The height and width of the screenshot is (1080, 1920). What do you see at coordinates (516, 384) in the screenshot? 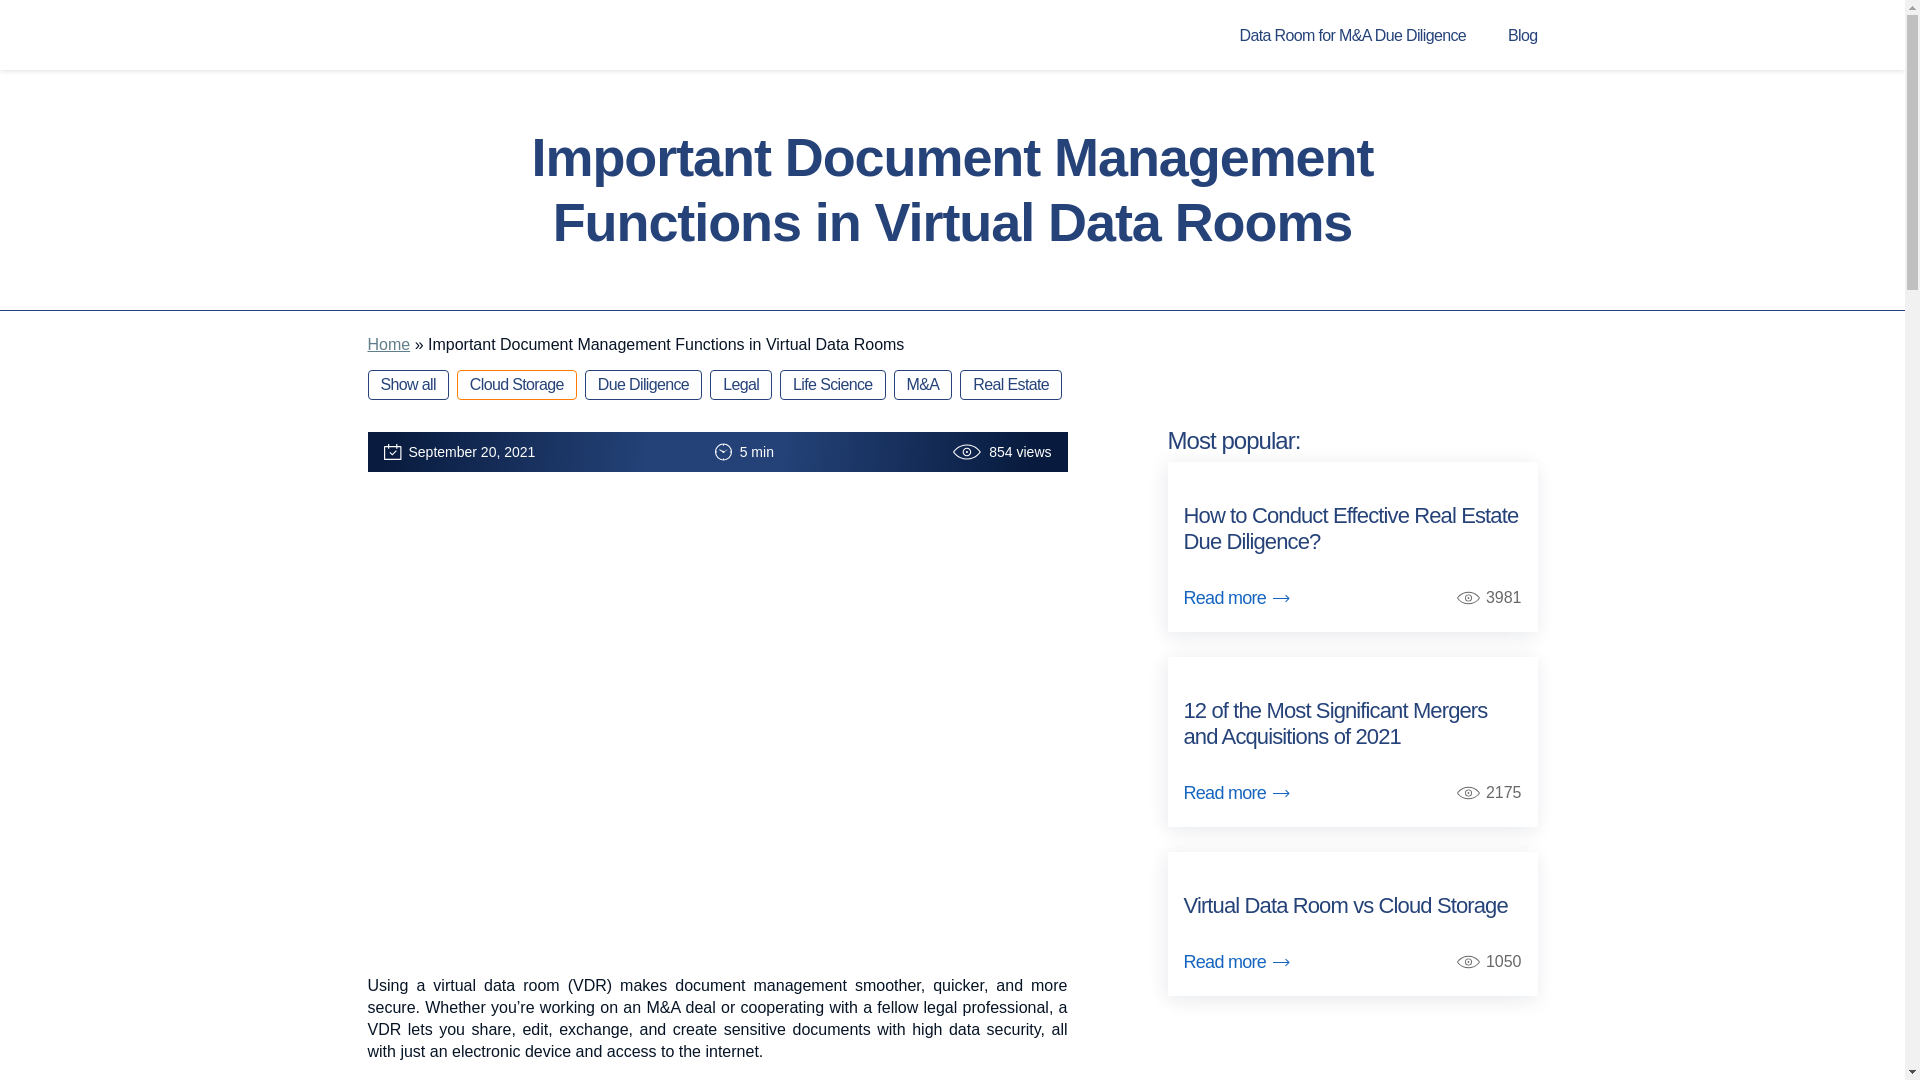
I see `Cloud Storage` at bounding box center [516, 384].